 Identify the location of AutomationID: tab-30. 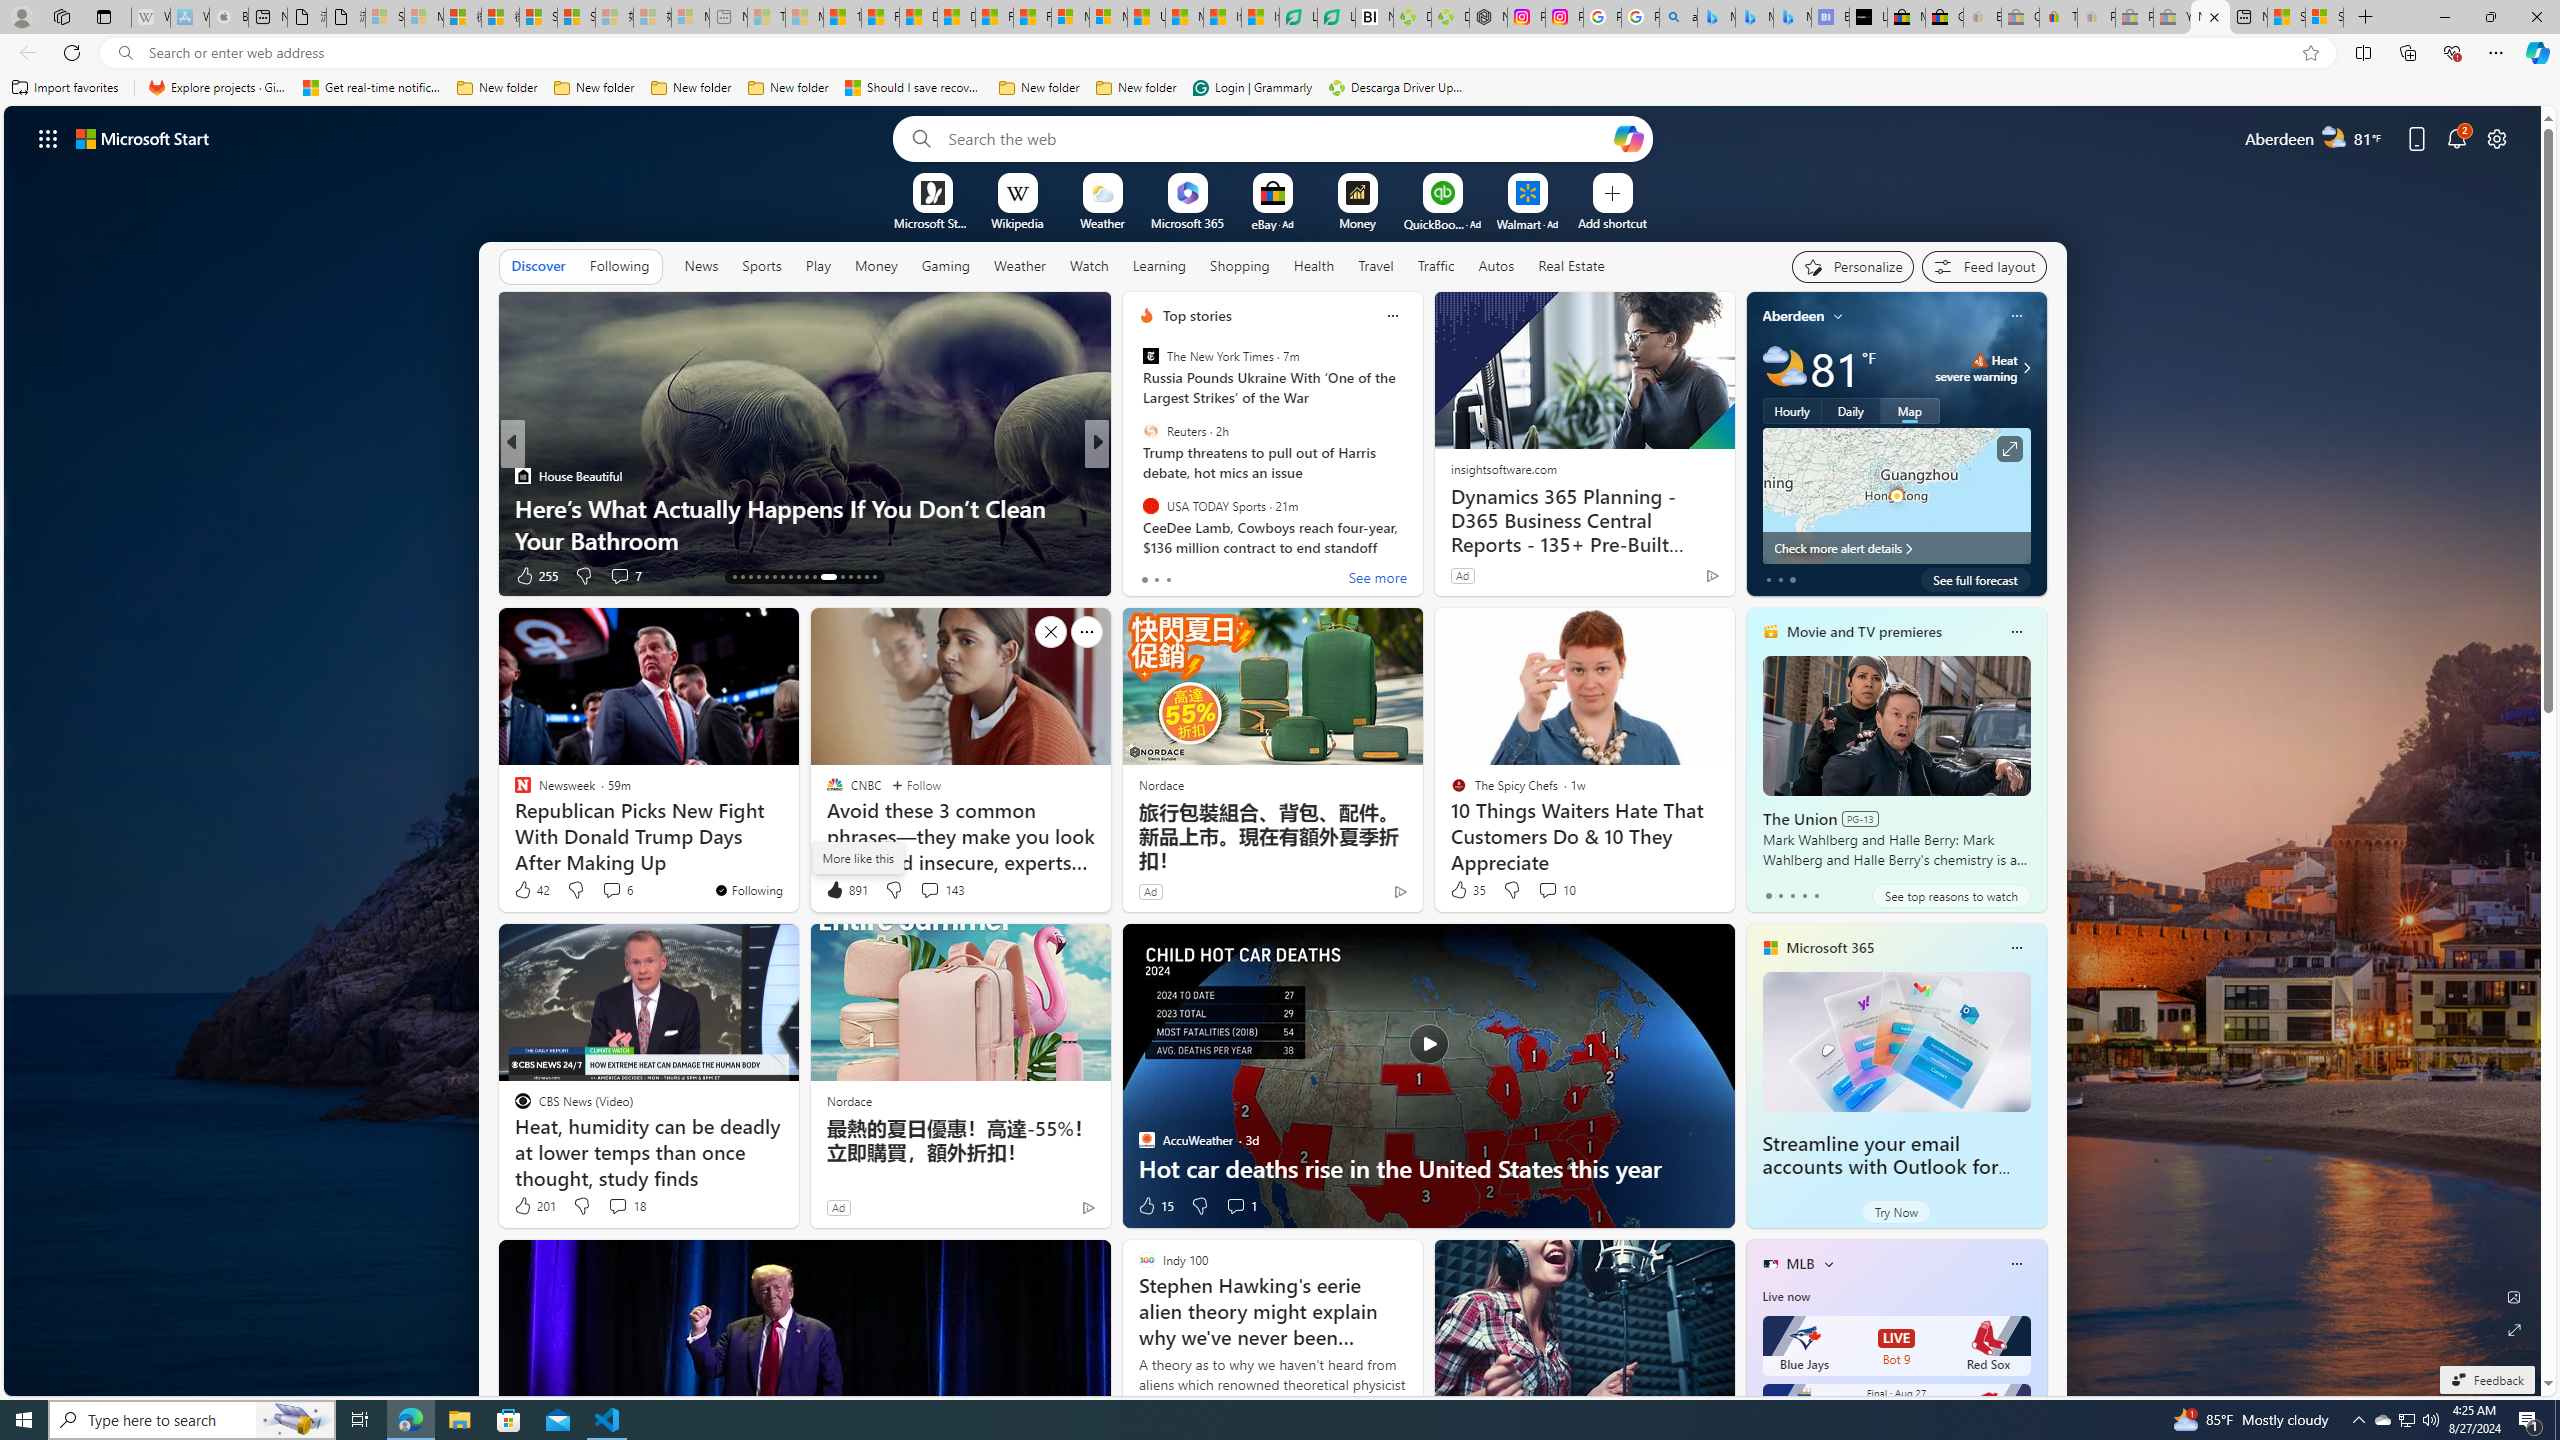
(850, 577).